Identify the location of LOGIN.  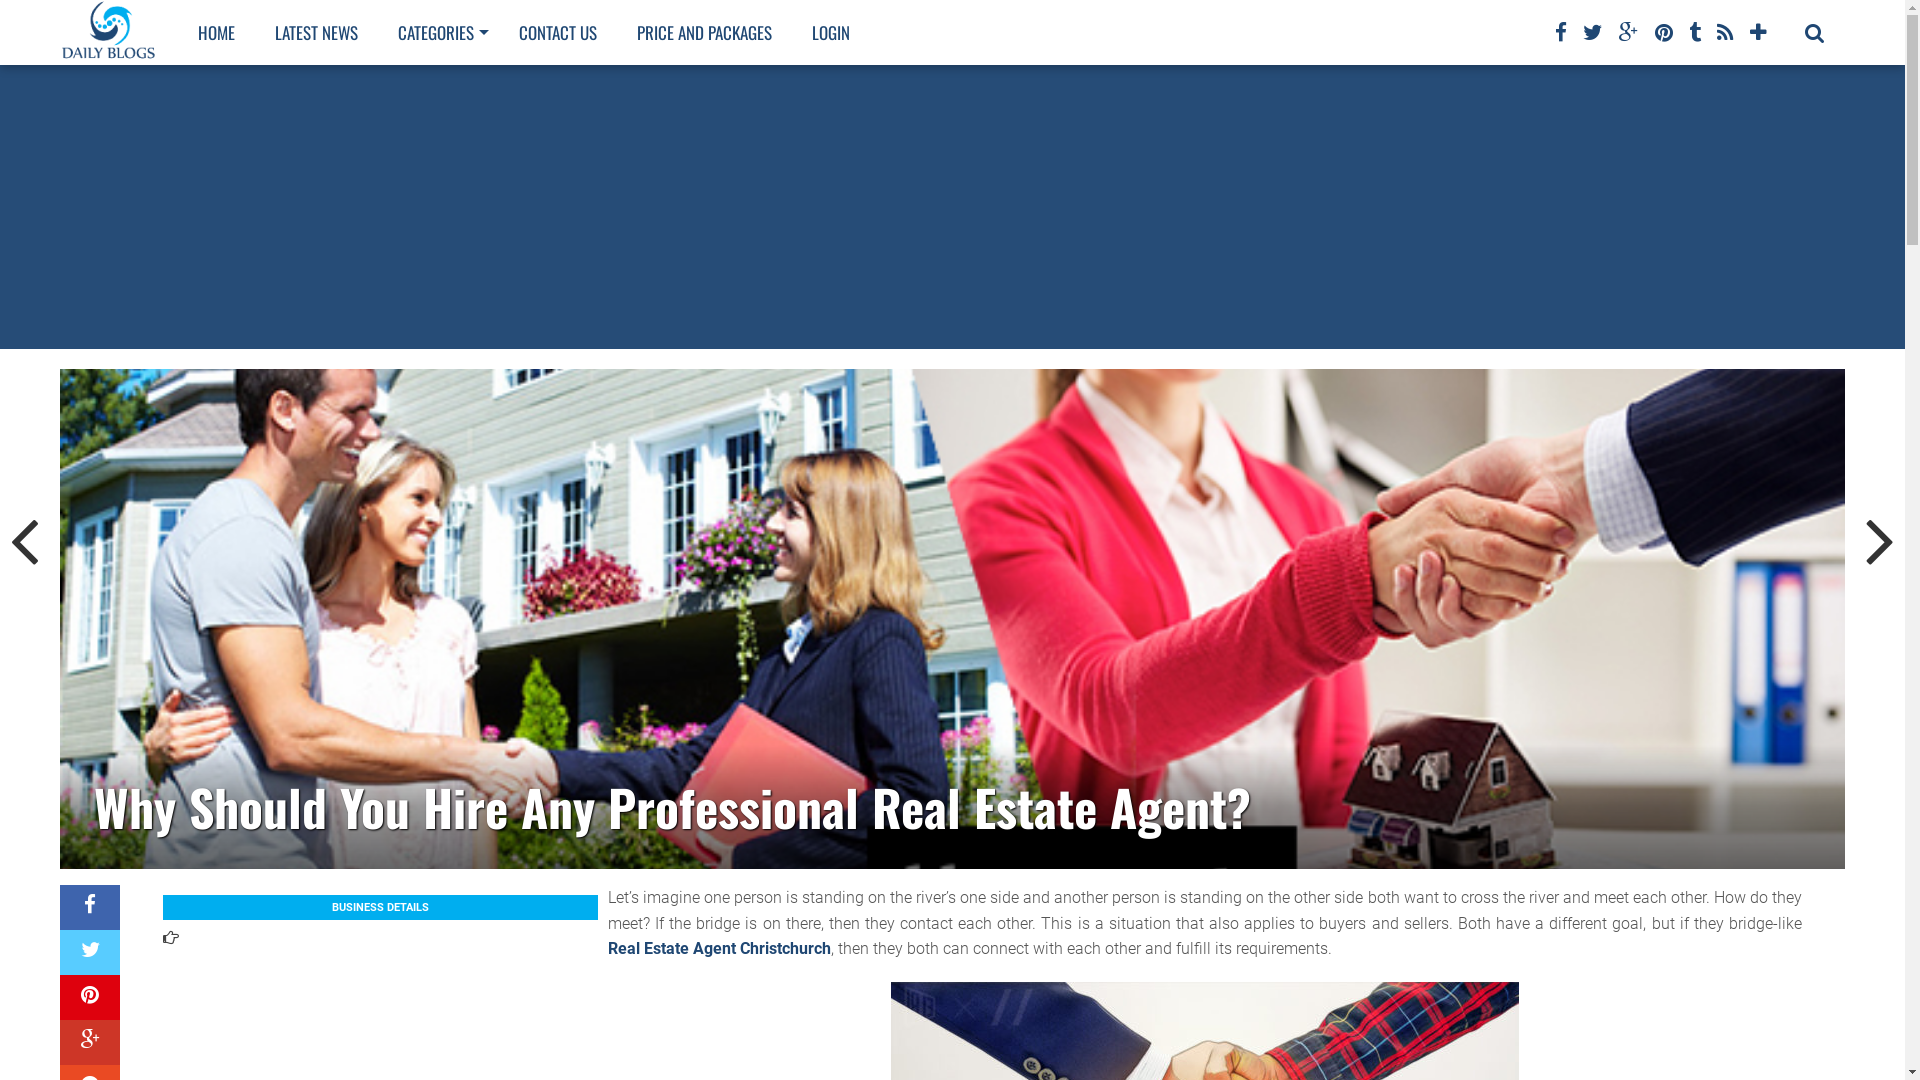
(831, 32).